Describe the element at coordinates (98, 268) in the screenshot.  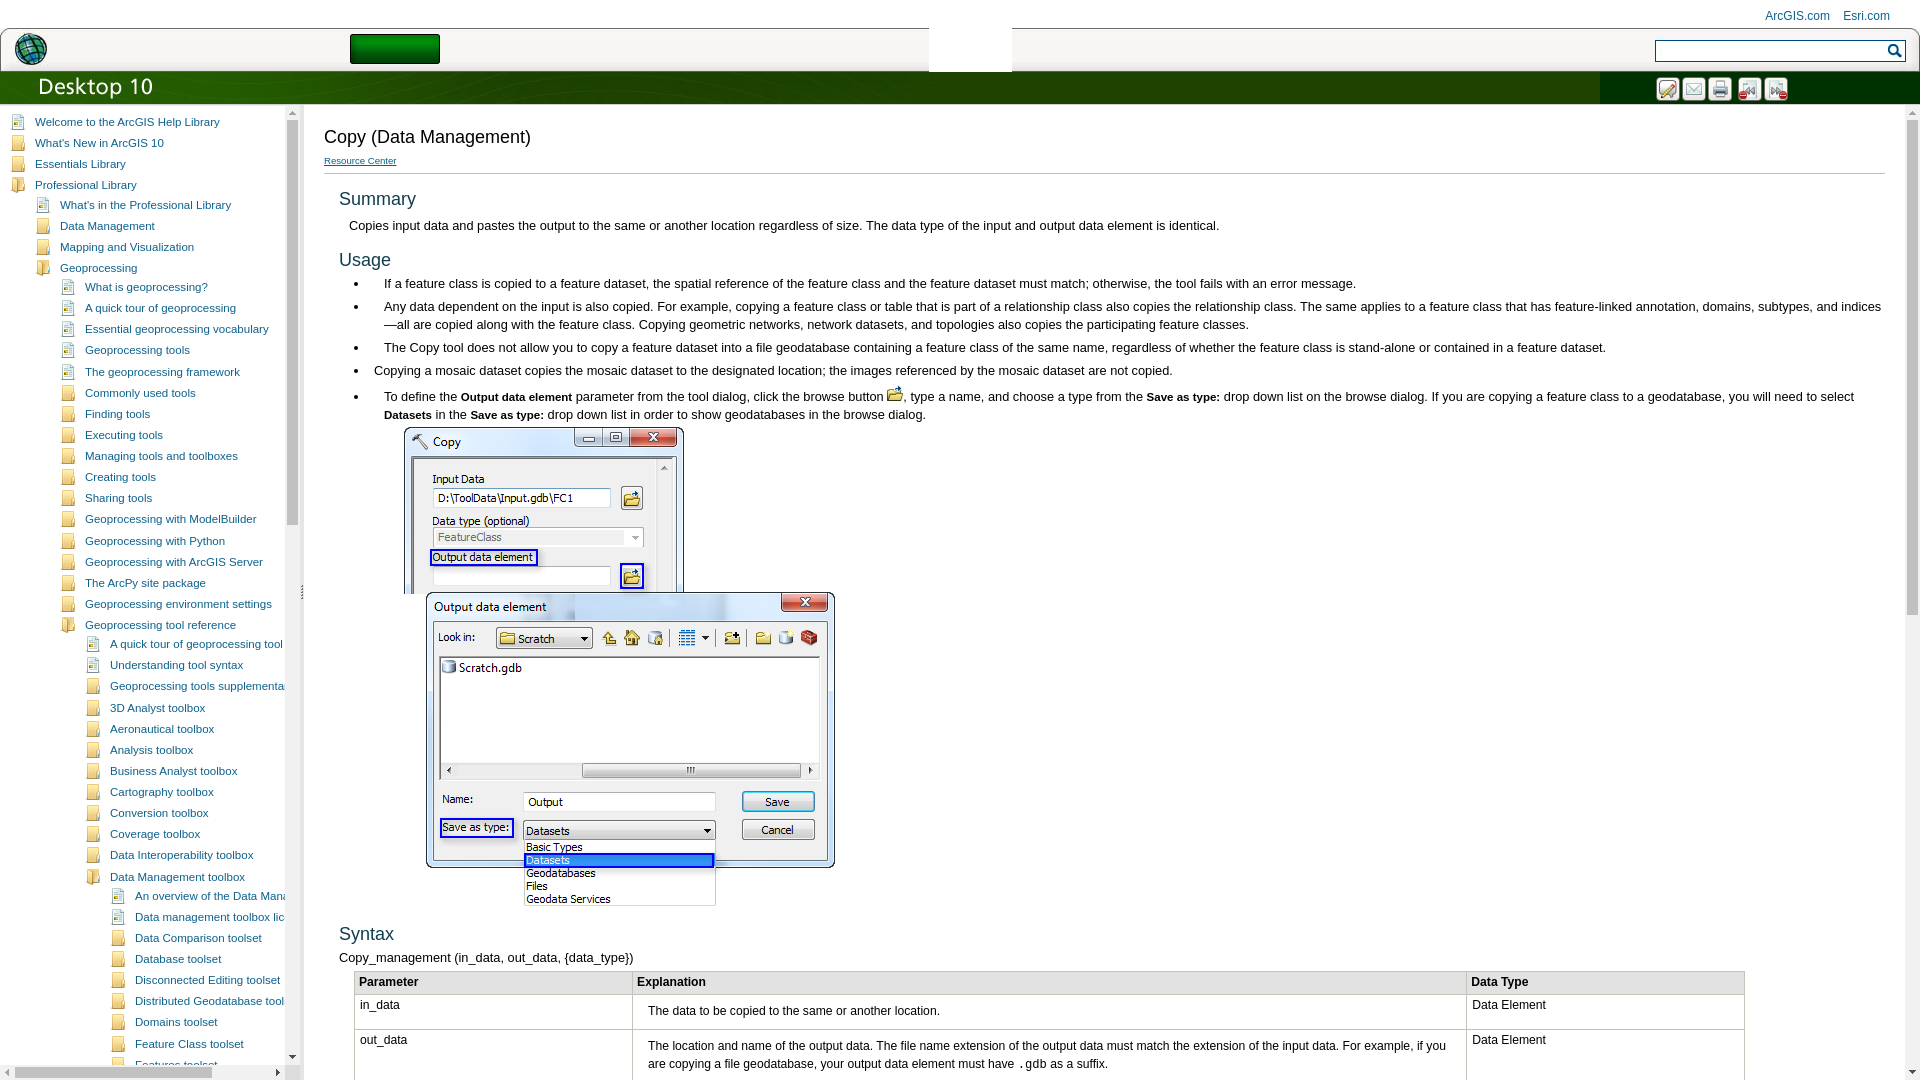
I see `Geoprocessing` at that location.